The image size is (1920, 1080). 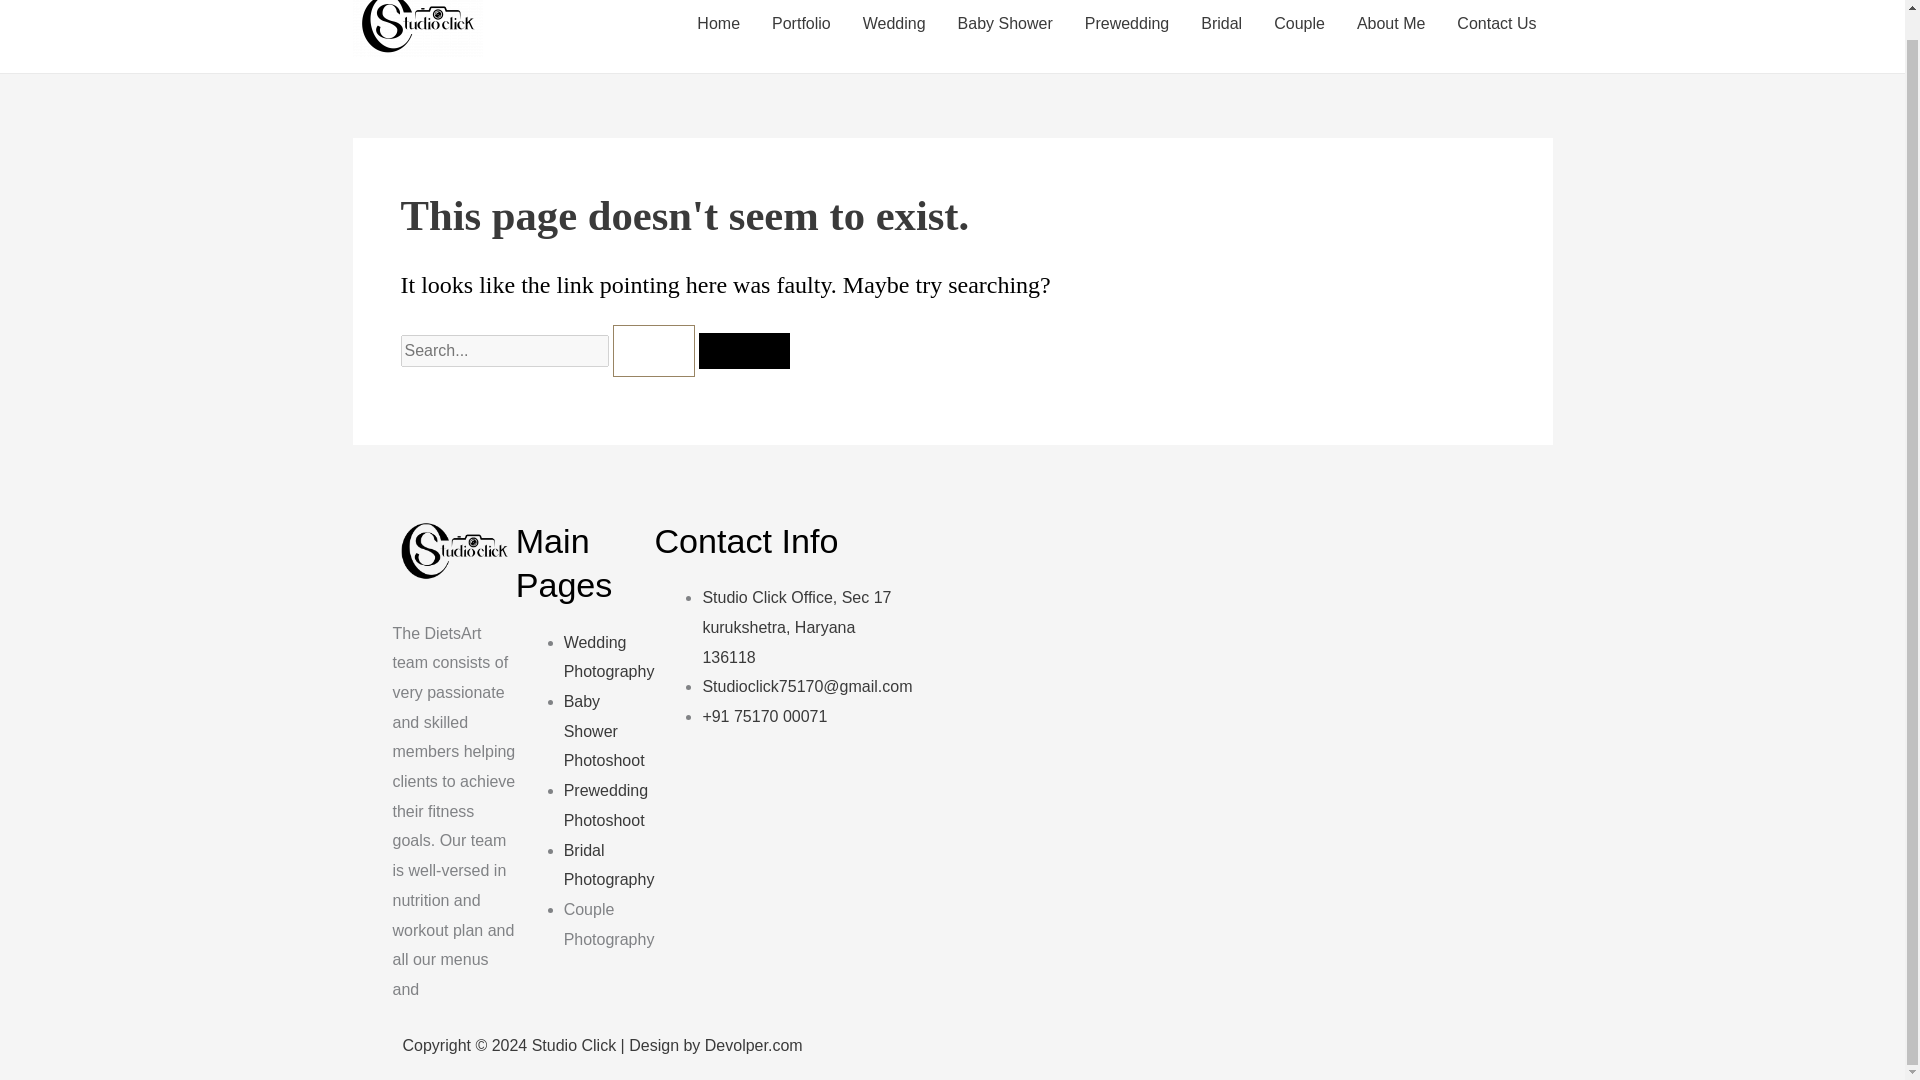 What do you see at coordinates (744, 350) in the screenshot?
I see `Search` at bounding box center [744, 350].